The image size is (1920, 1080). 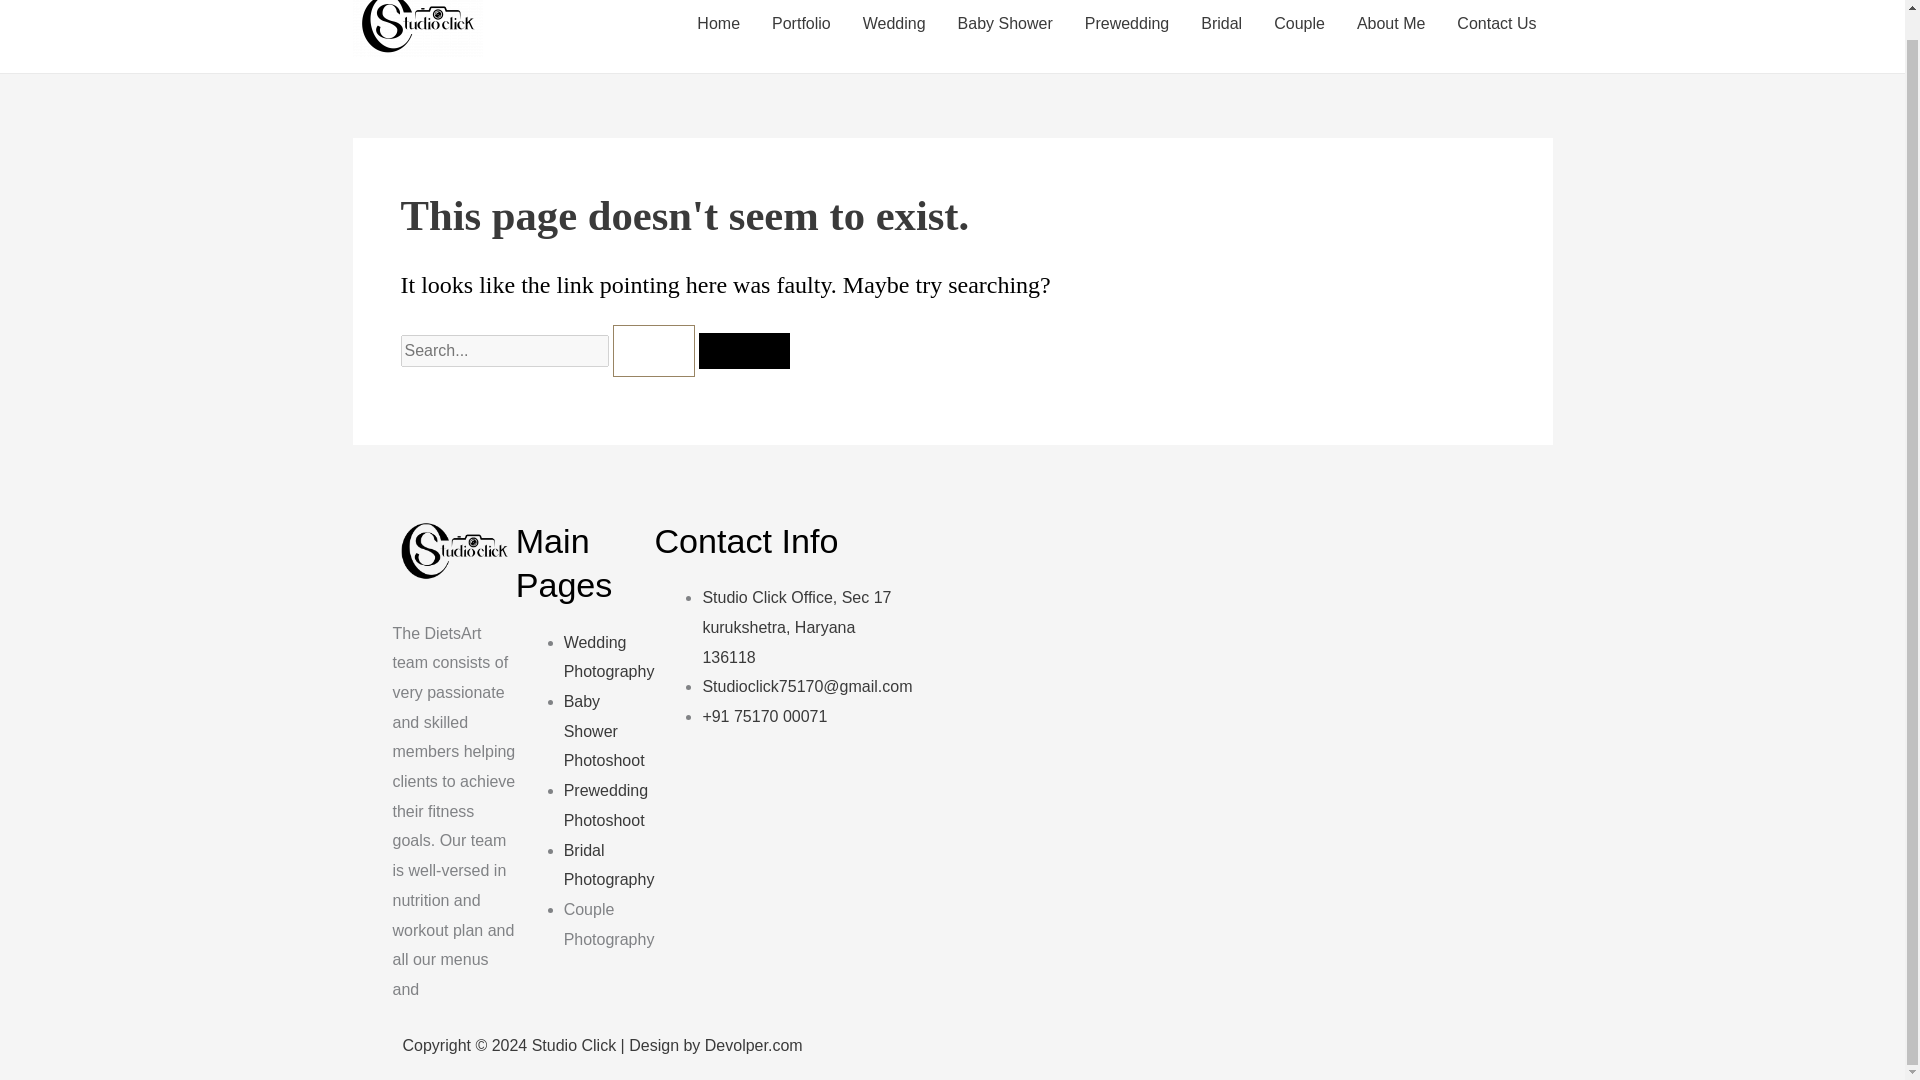 What do you see at coordinates (744, 350) in the screenshot?
I see `Search` at bounding box center [744, 350].